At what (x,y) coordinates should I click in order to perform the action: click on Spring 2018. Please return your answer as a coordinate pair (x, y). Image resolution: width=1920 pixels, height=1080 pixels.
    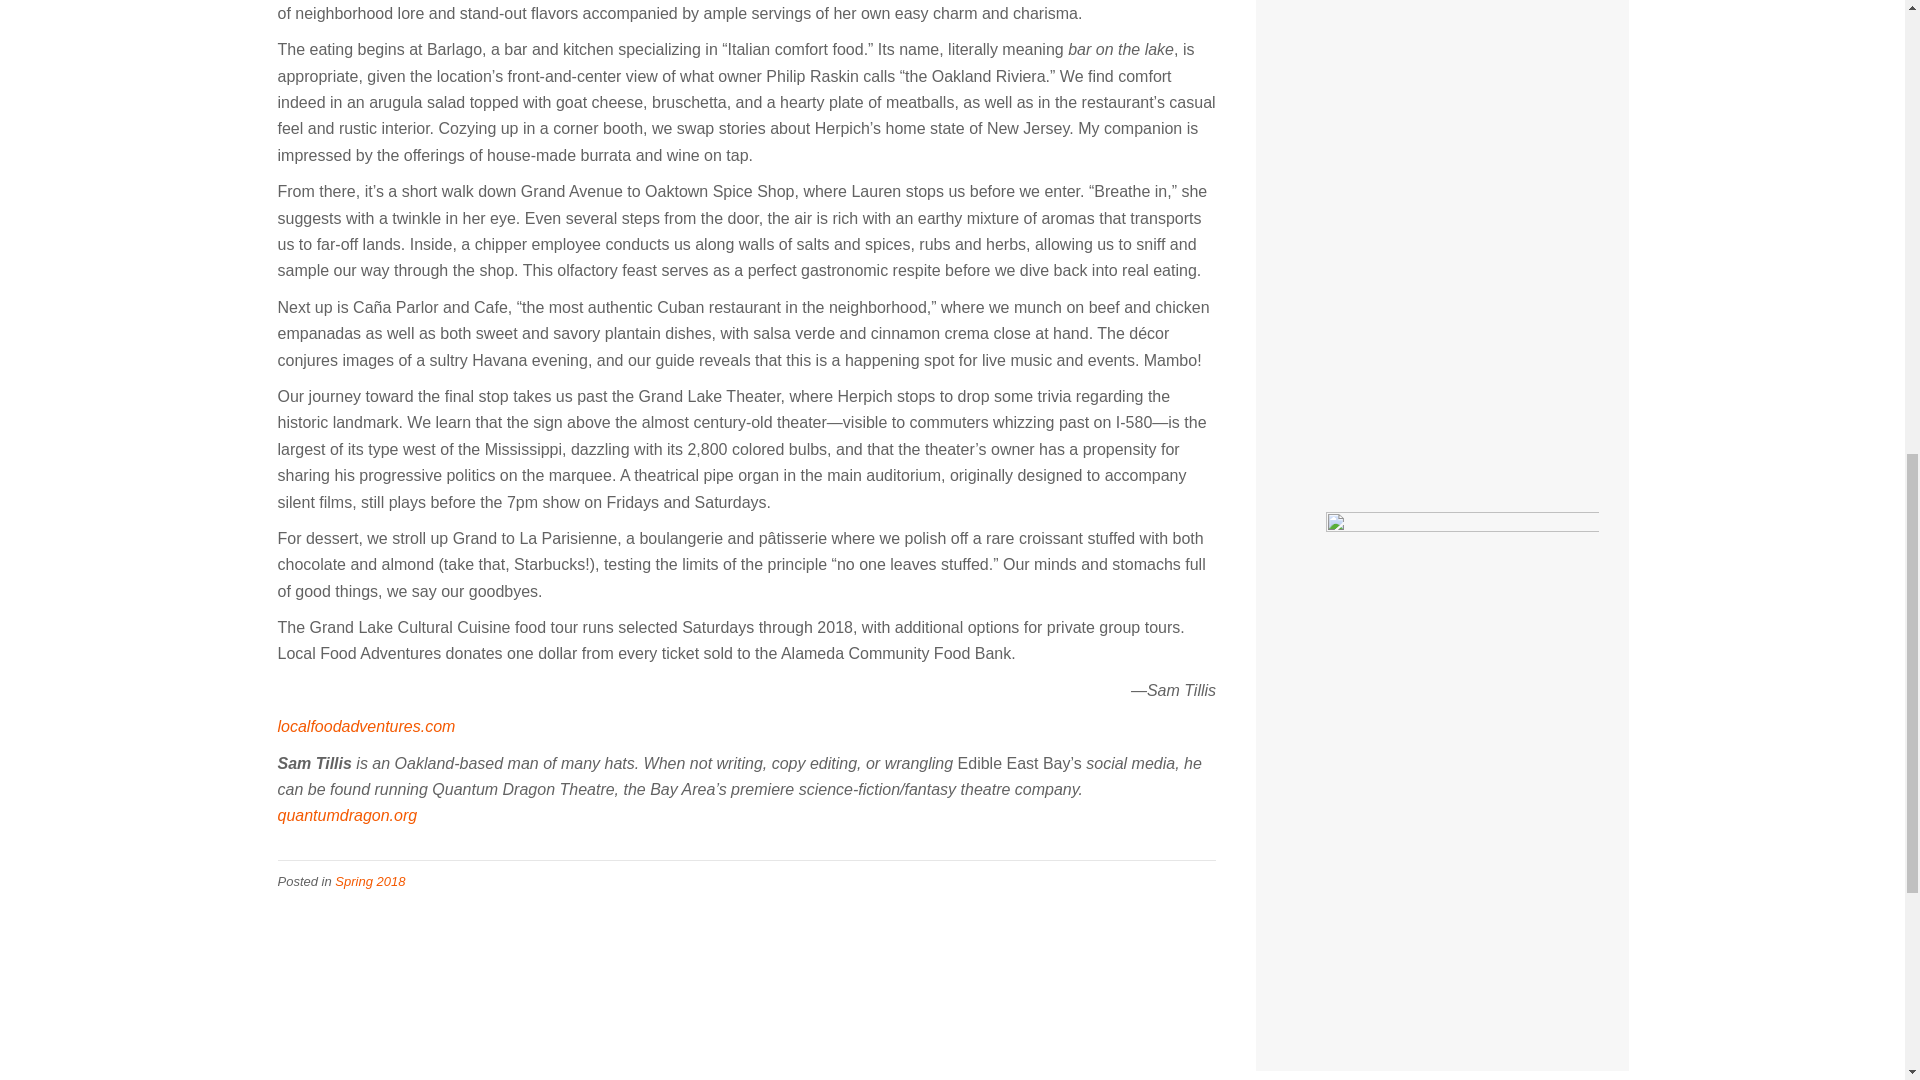
    Looking at the image, I should click on (370, 880).